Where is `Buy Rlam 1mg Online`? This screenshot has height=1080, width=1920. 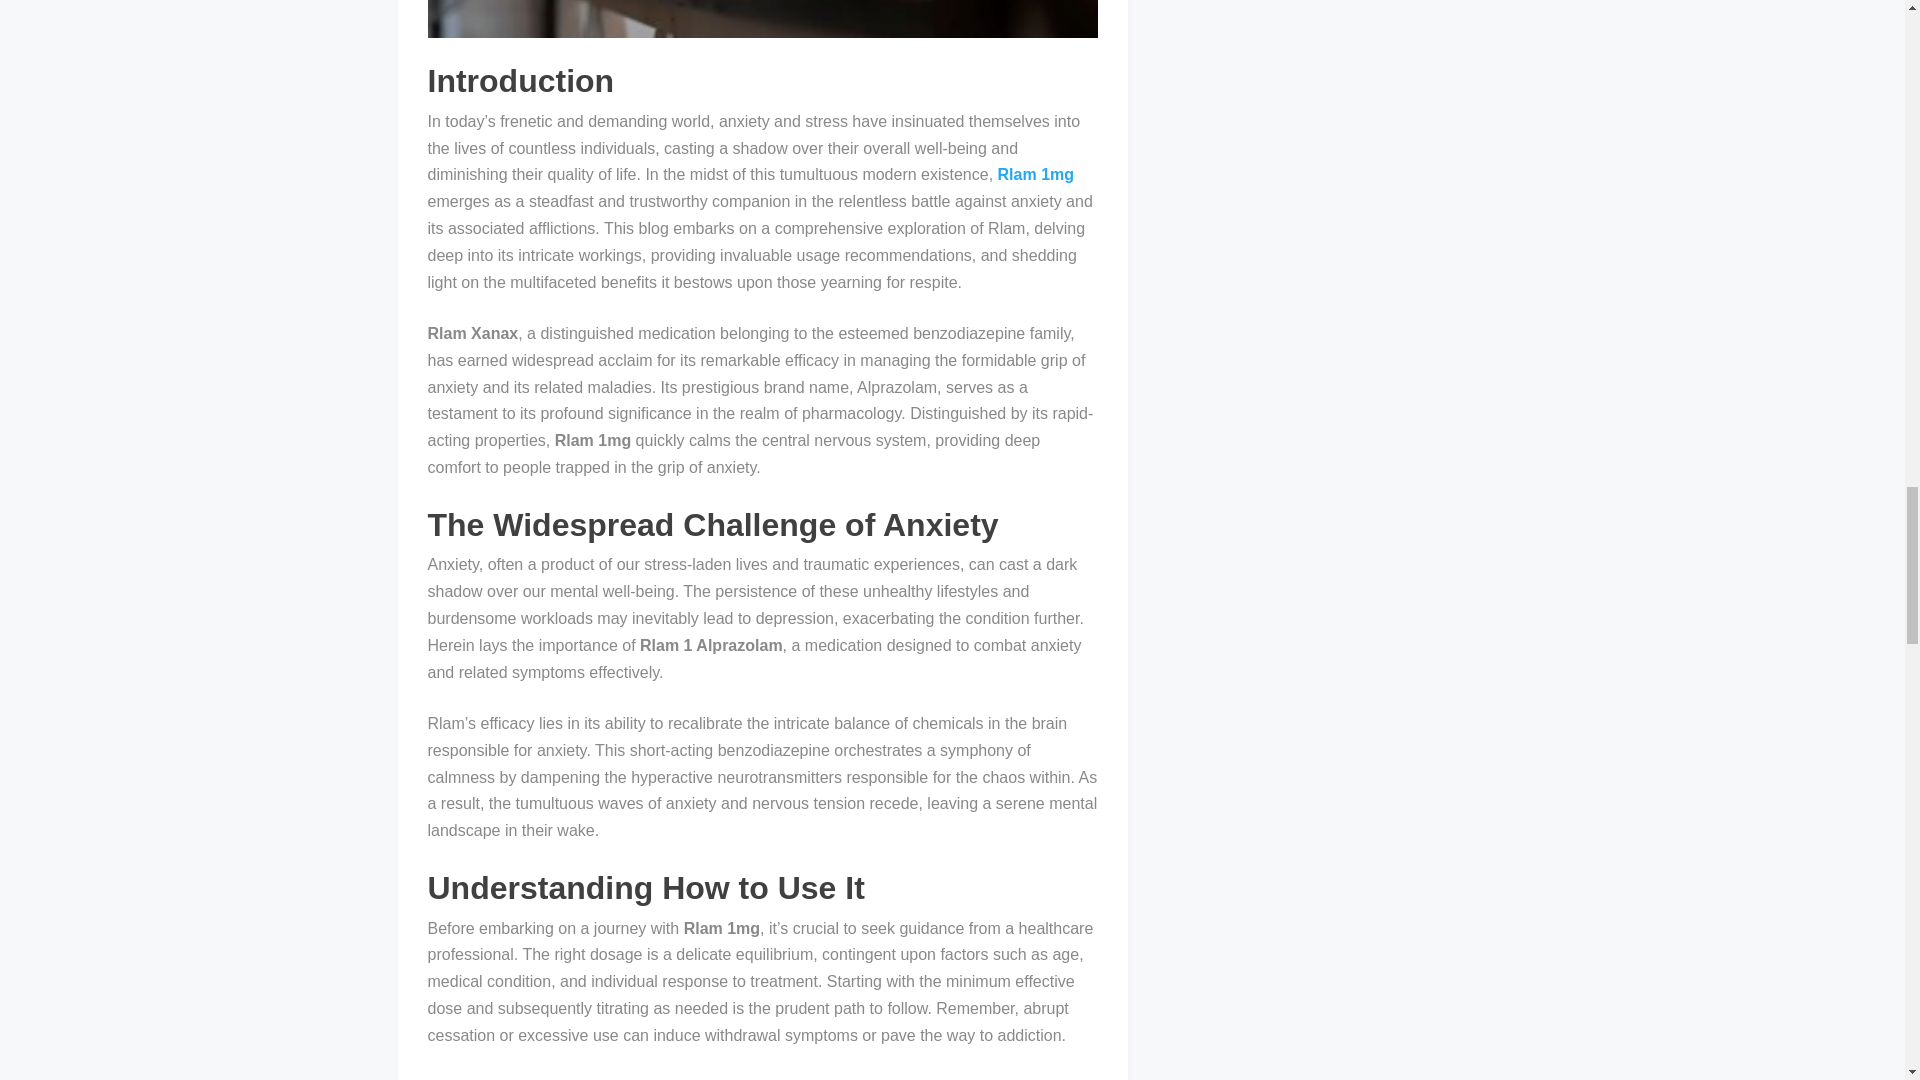
Buy Rlam 1mg Online is located at coordinates (670, 1078).